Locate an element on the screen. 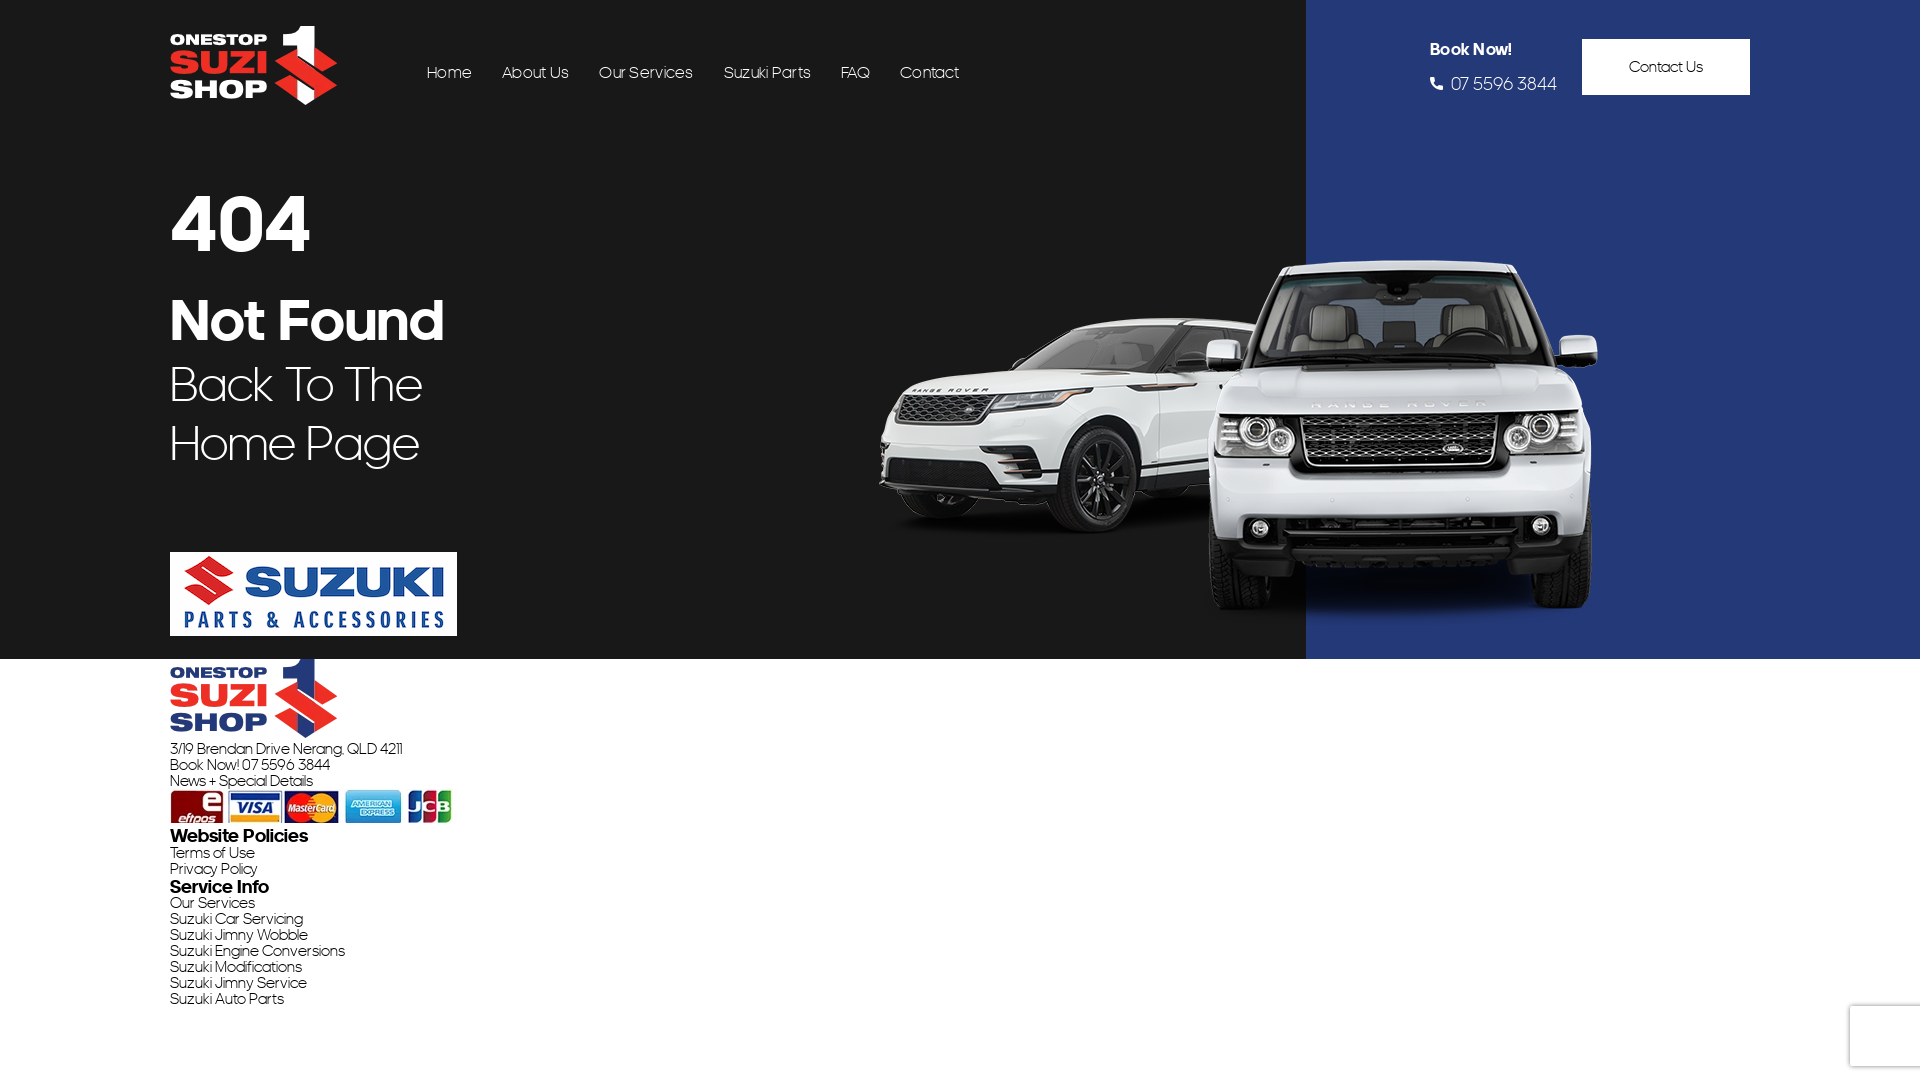 The image size is (1920, 1080). News + Special Details is located at coordinates (242, 781).